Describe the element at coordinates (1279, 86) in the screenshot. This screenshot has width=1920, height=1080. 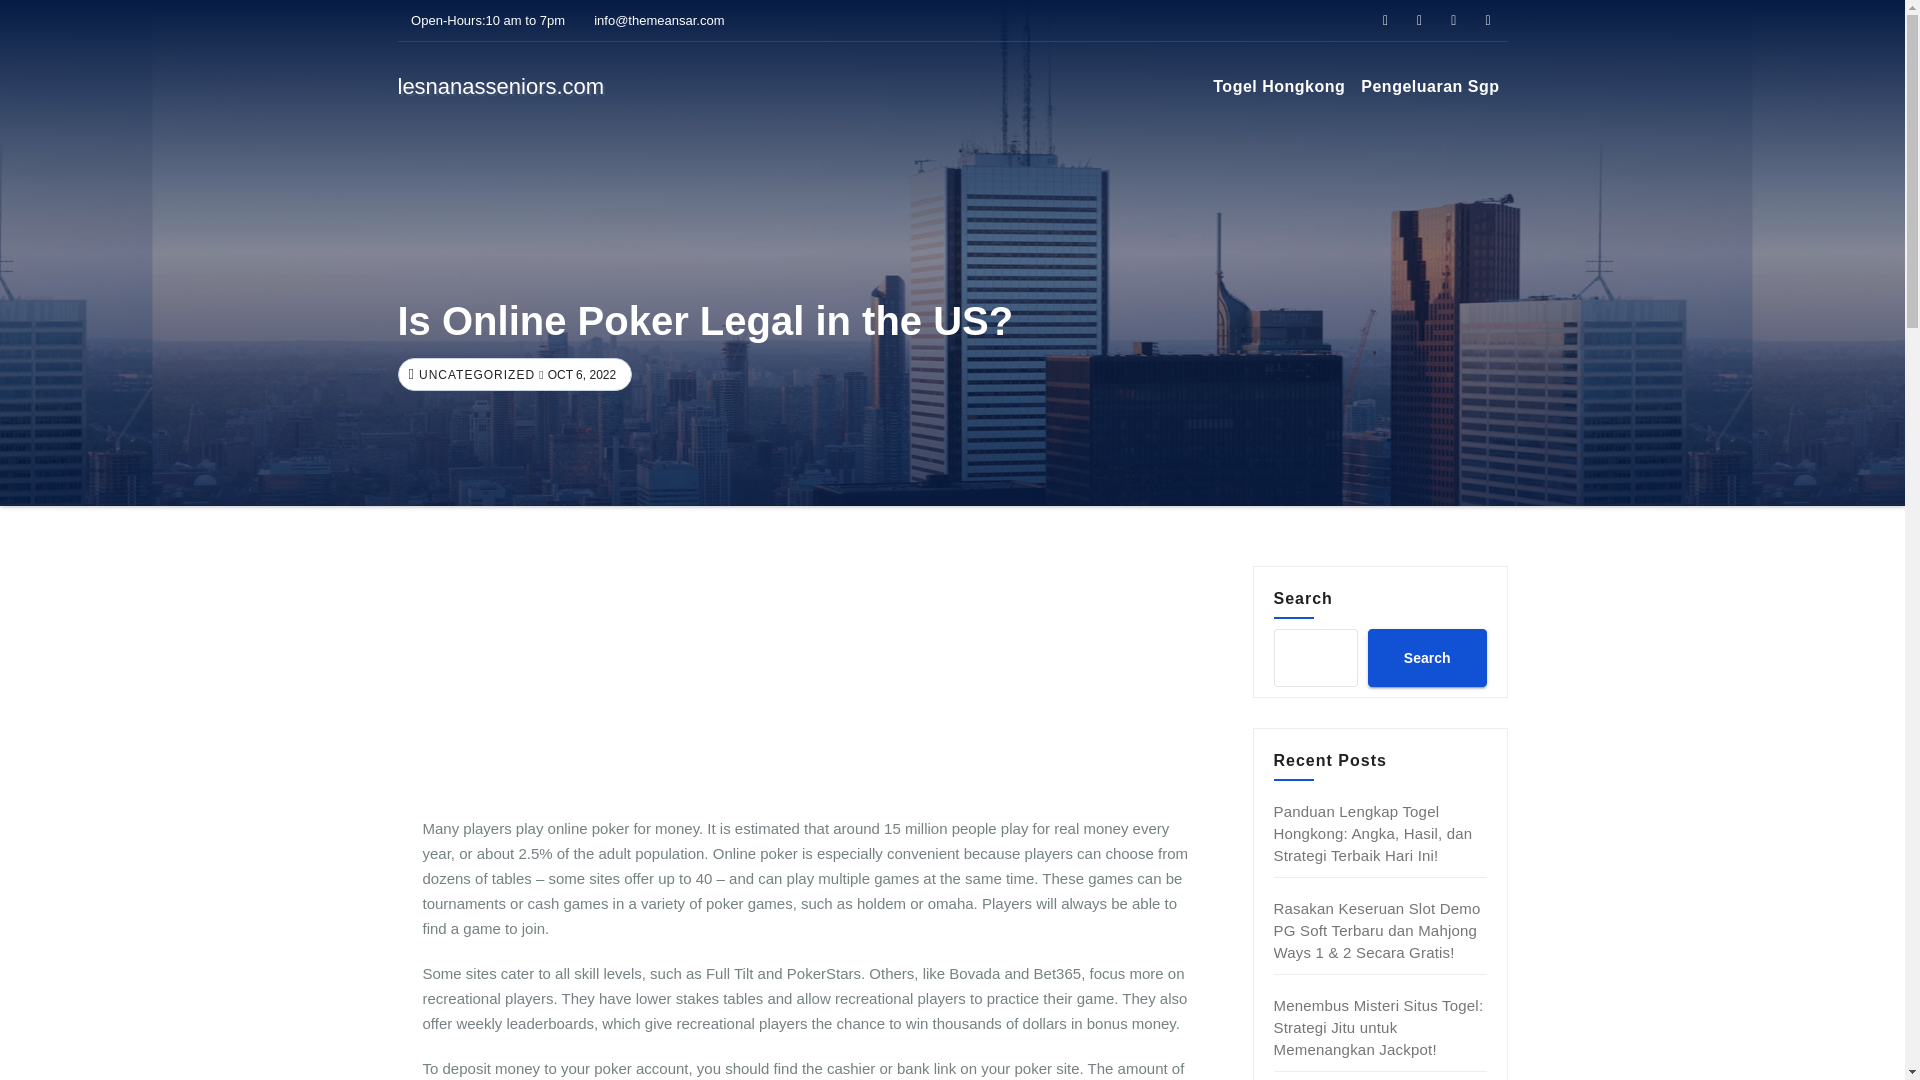
I see `Togel Hongkong` at that location.